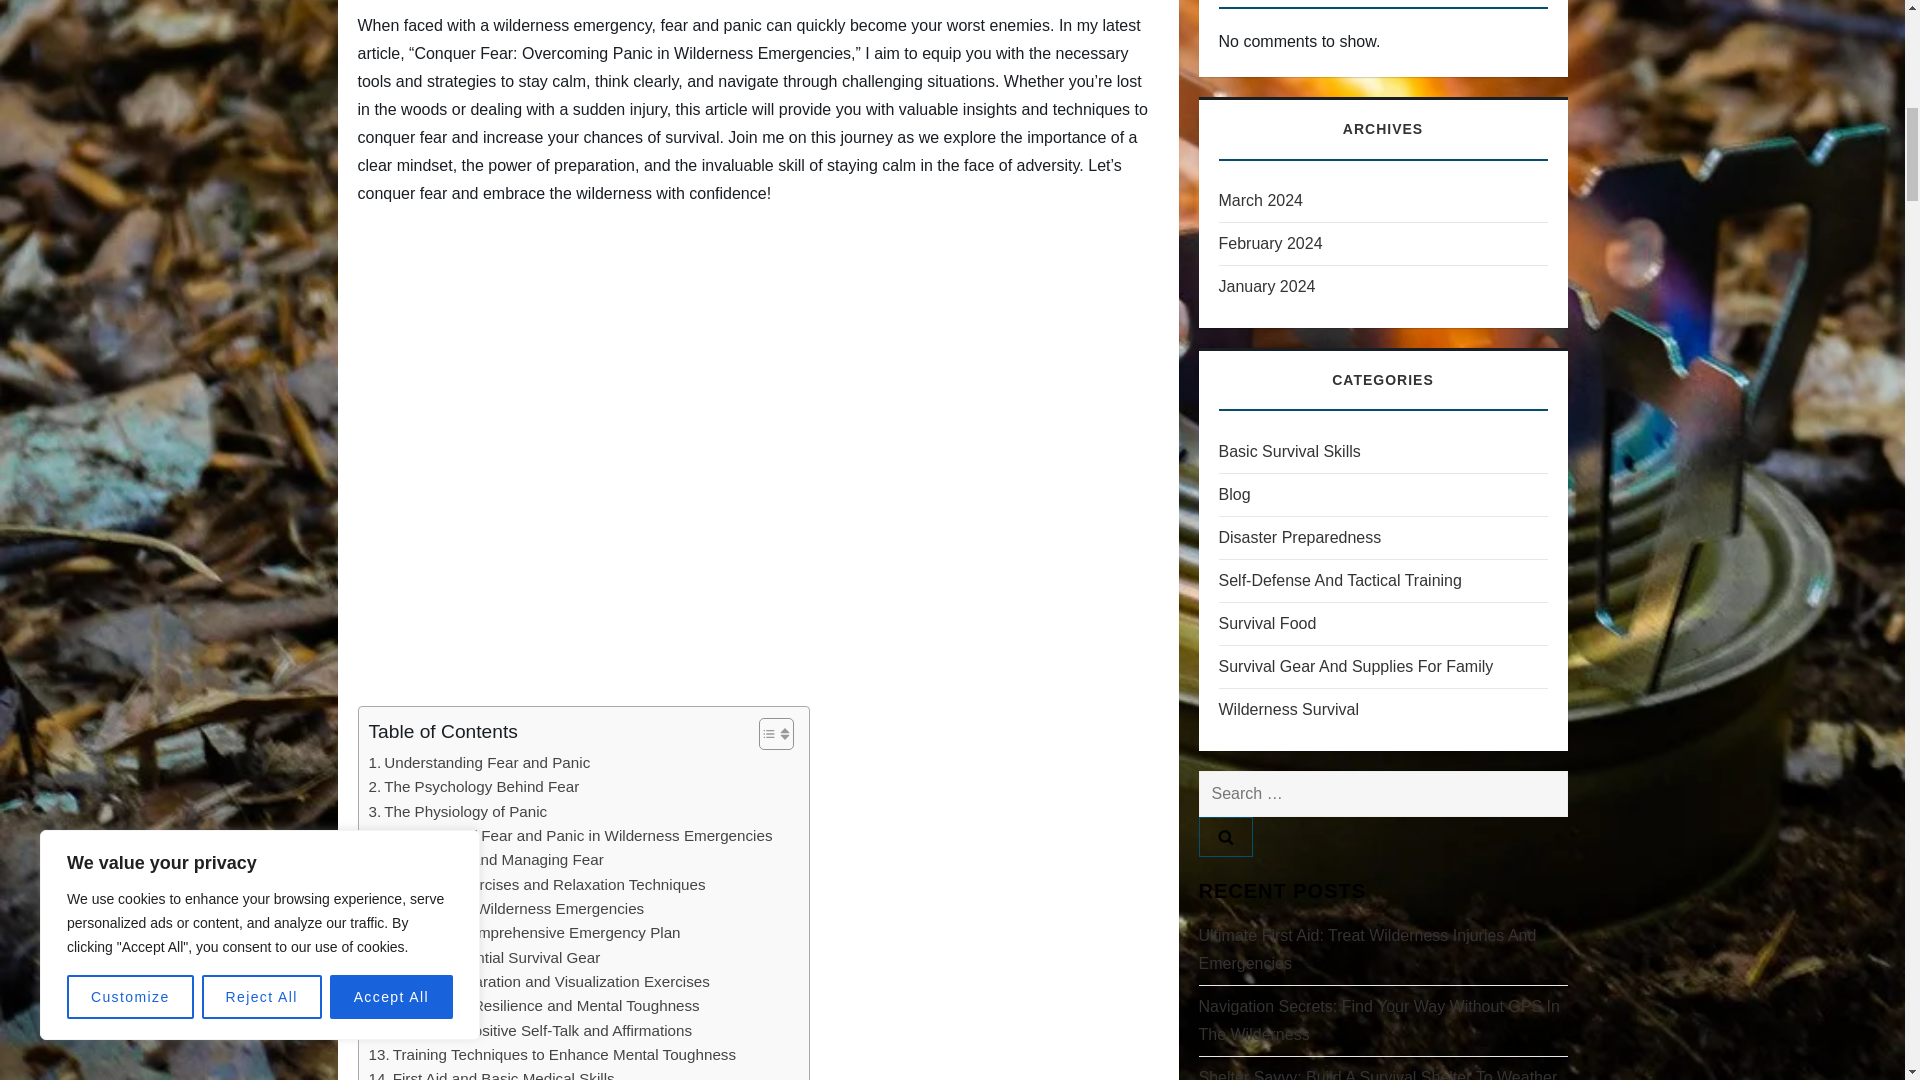 Image resolution: width=1920 pixels, height=1080 pixels. Describe the element at coordinates (491, 1074) in the screenshot. I see `First Aid and Basic Medical Skills` at that location.